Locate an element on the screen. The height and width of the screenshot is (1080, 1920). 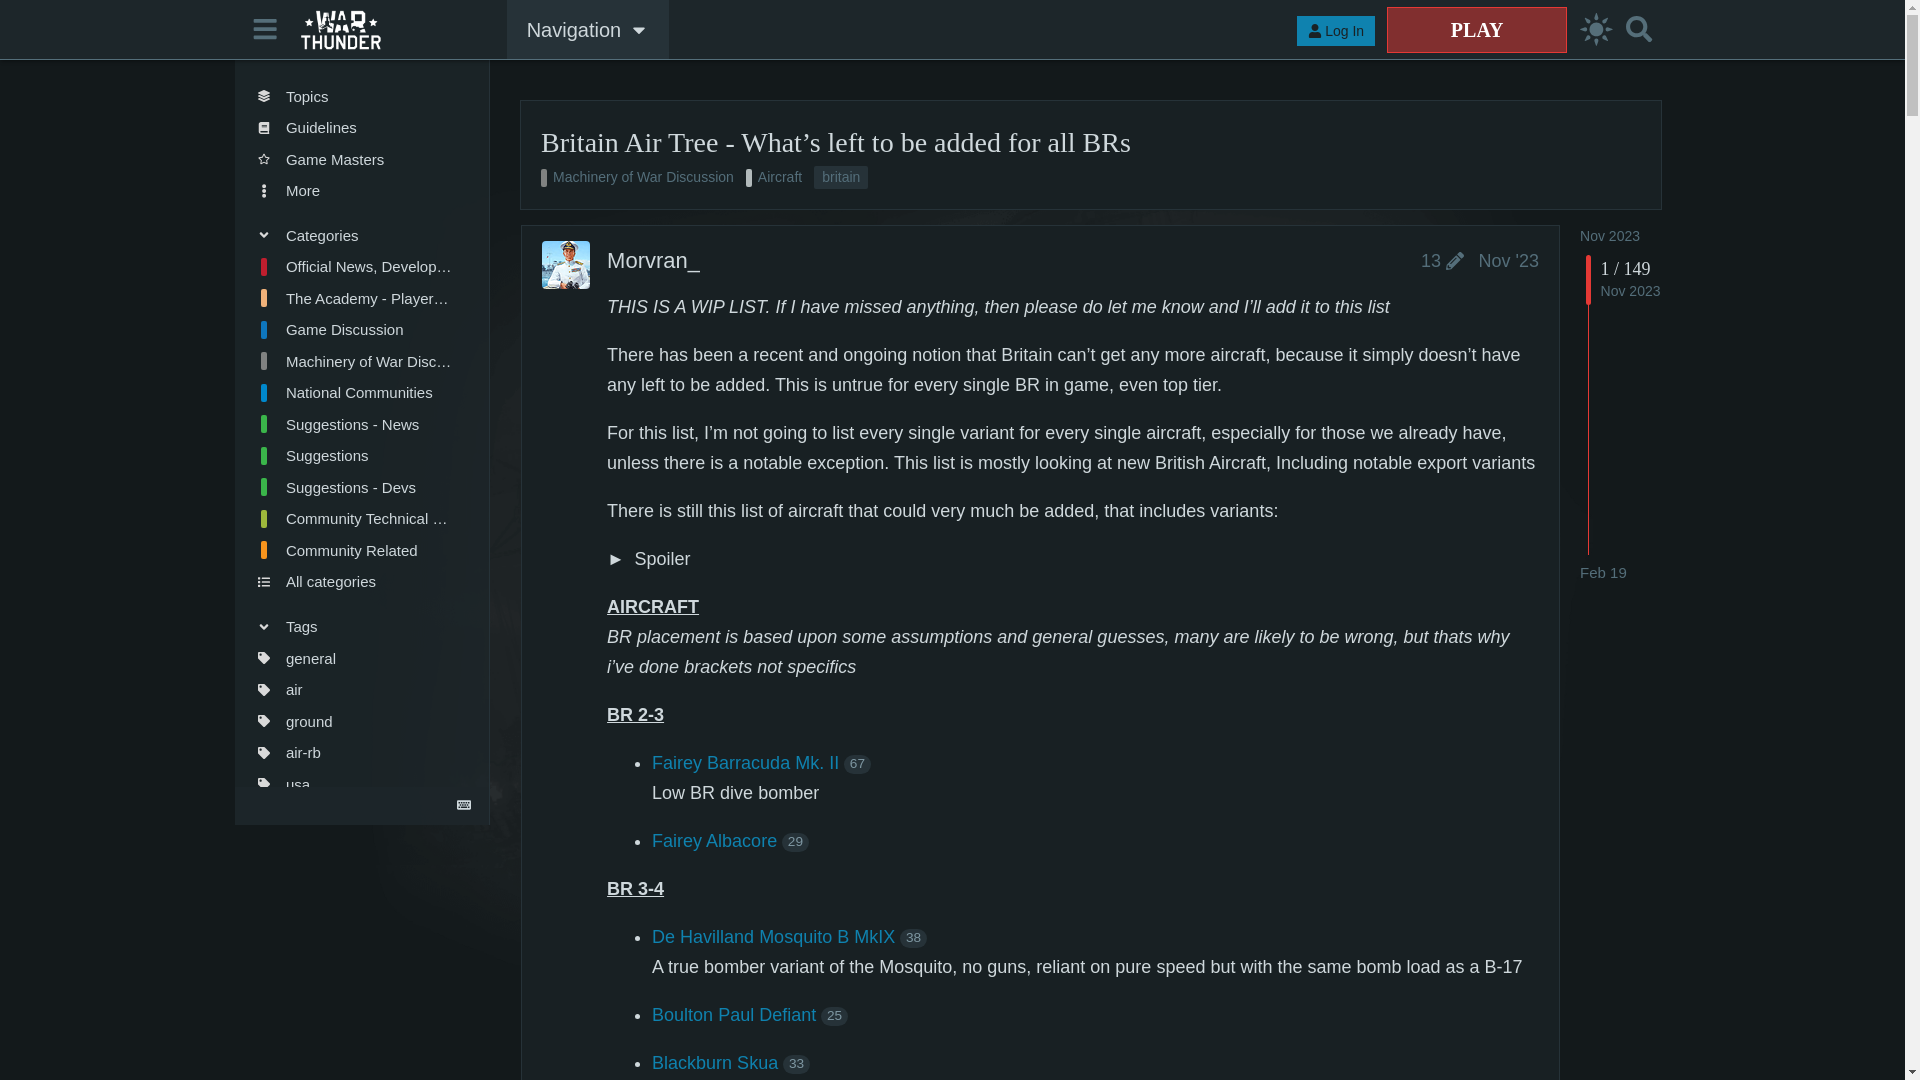
The Academy - Players helping Players is located at coordinates (354, 298).